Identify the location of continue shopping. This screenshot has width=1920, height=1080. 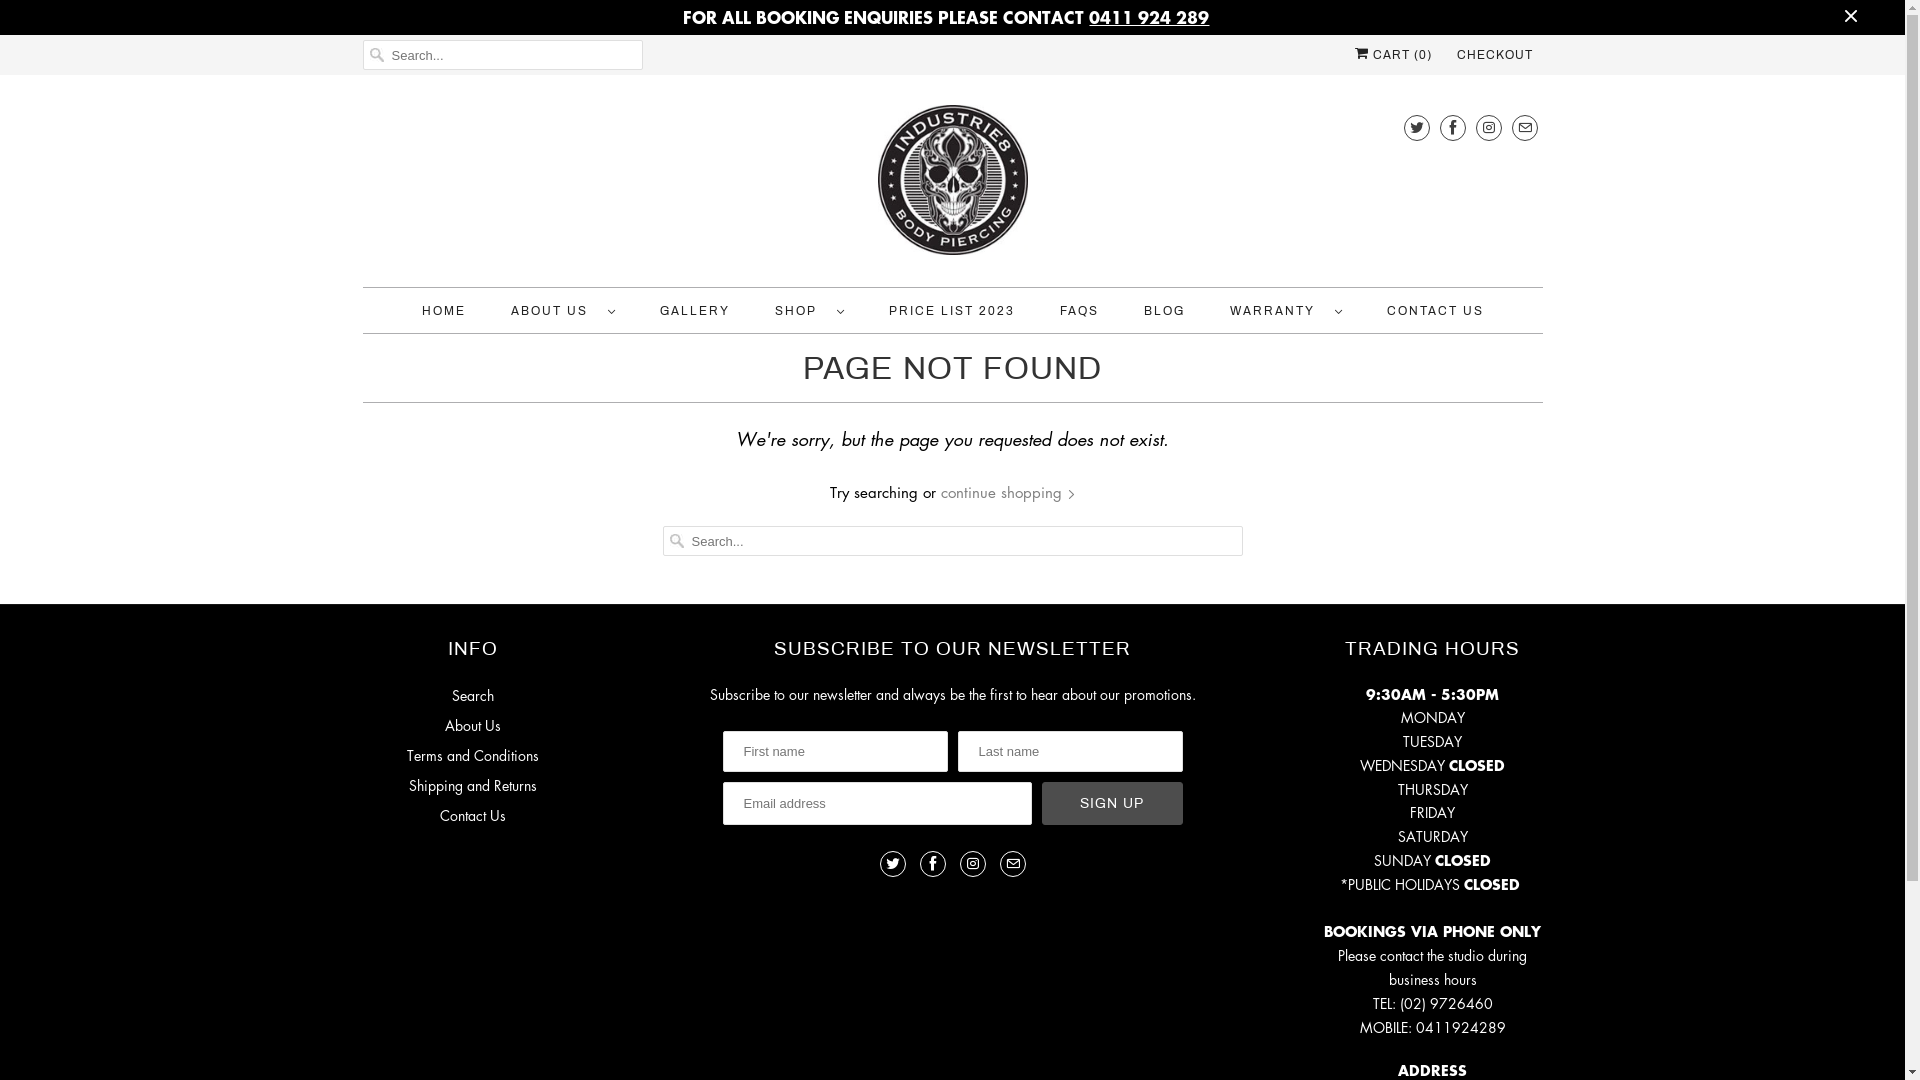
(1008, 492).